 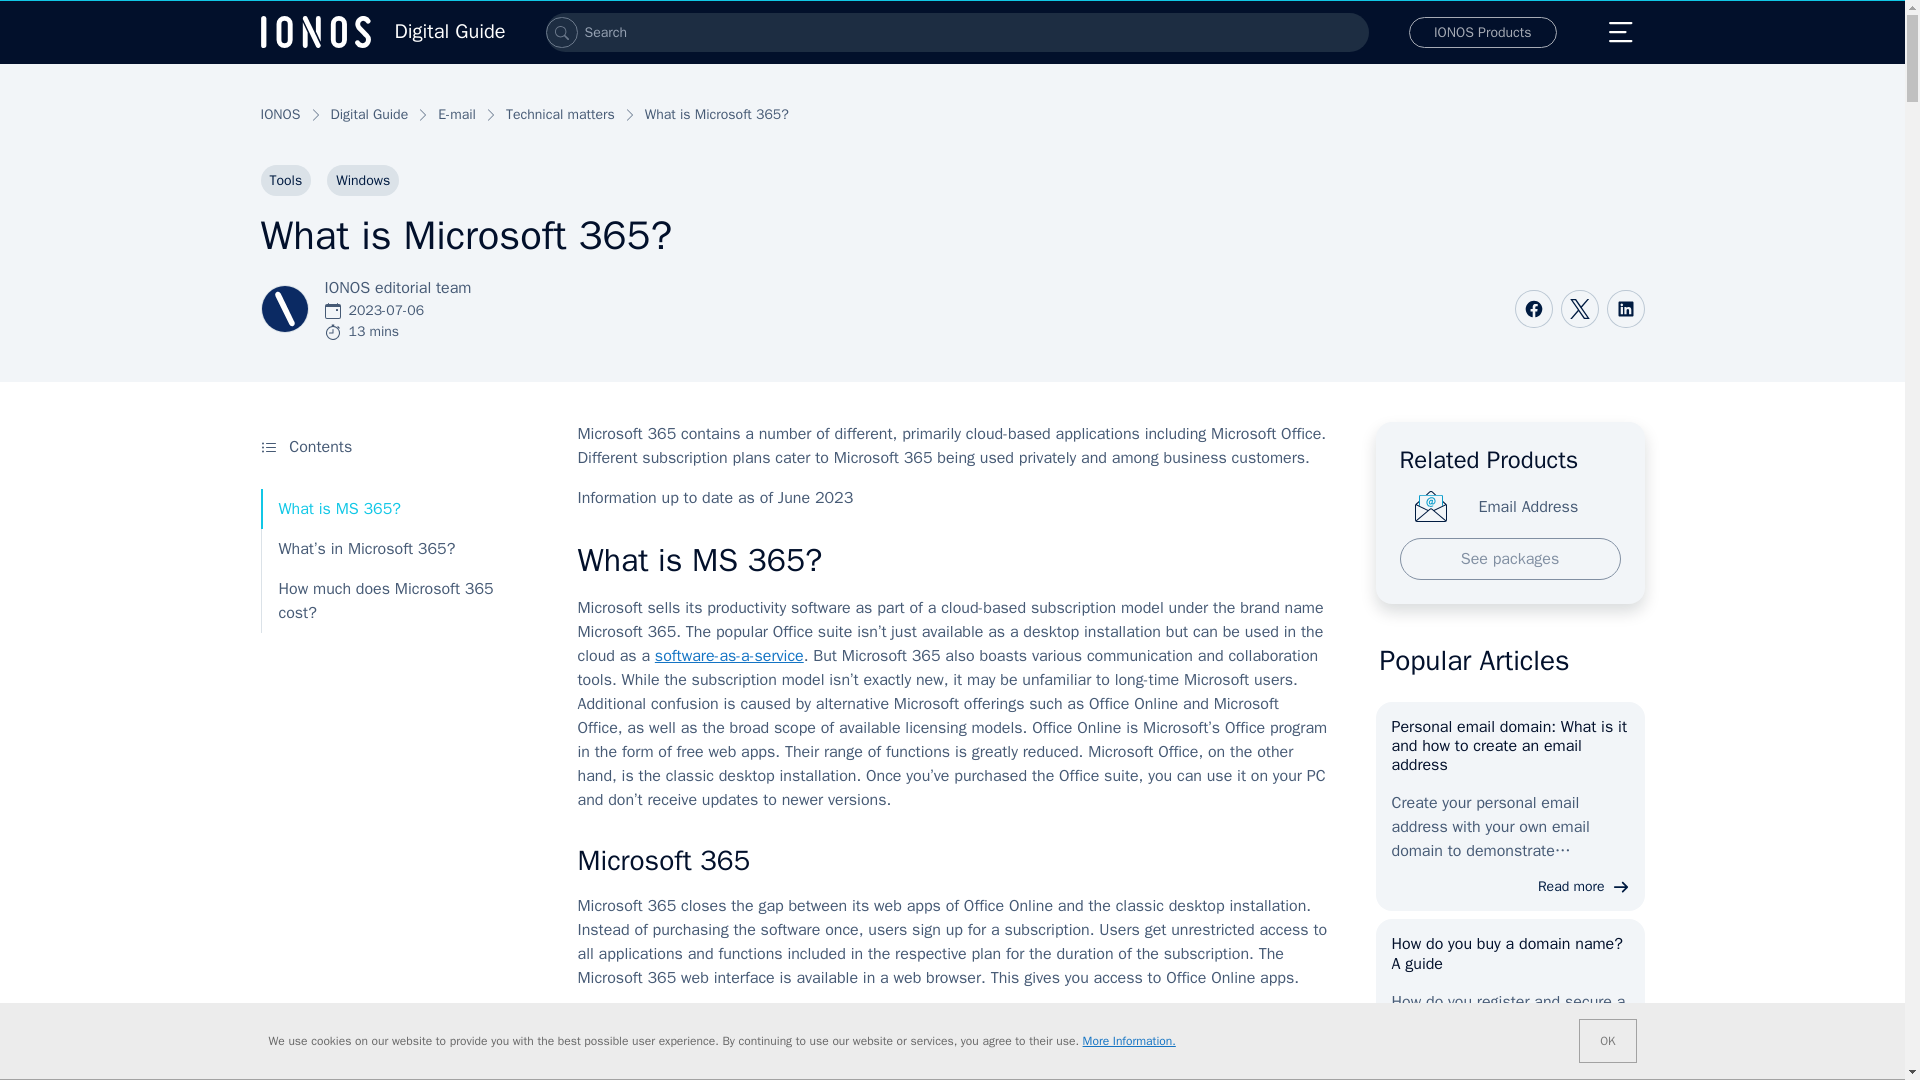 I want to click on IONOS Products, so click(x=1483, y=32).